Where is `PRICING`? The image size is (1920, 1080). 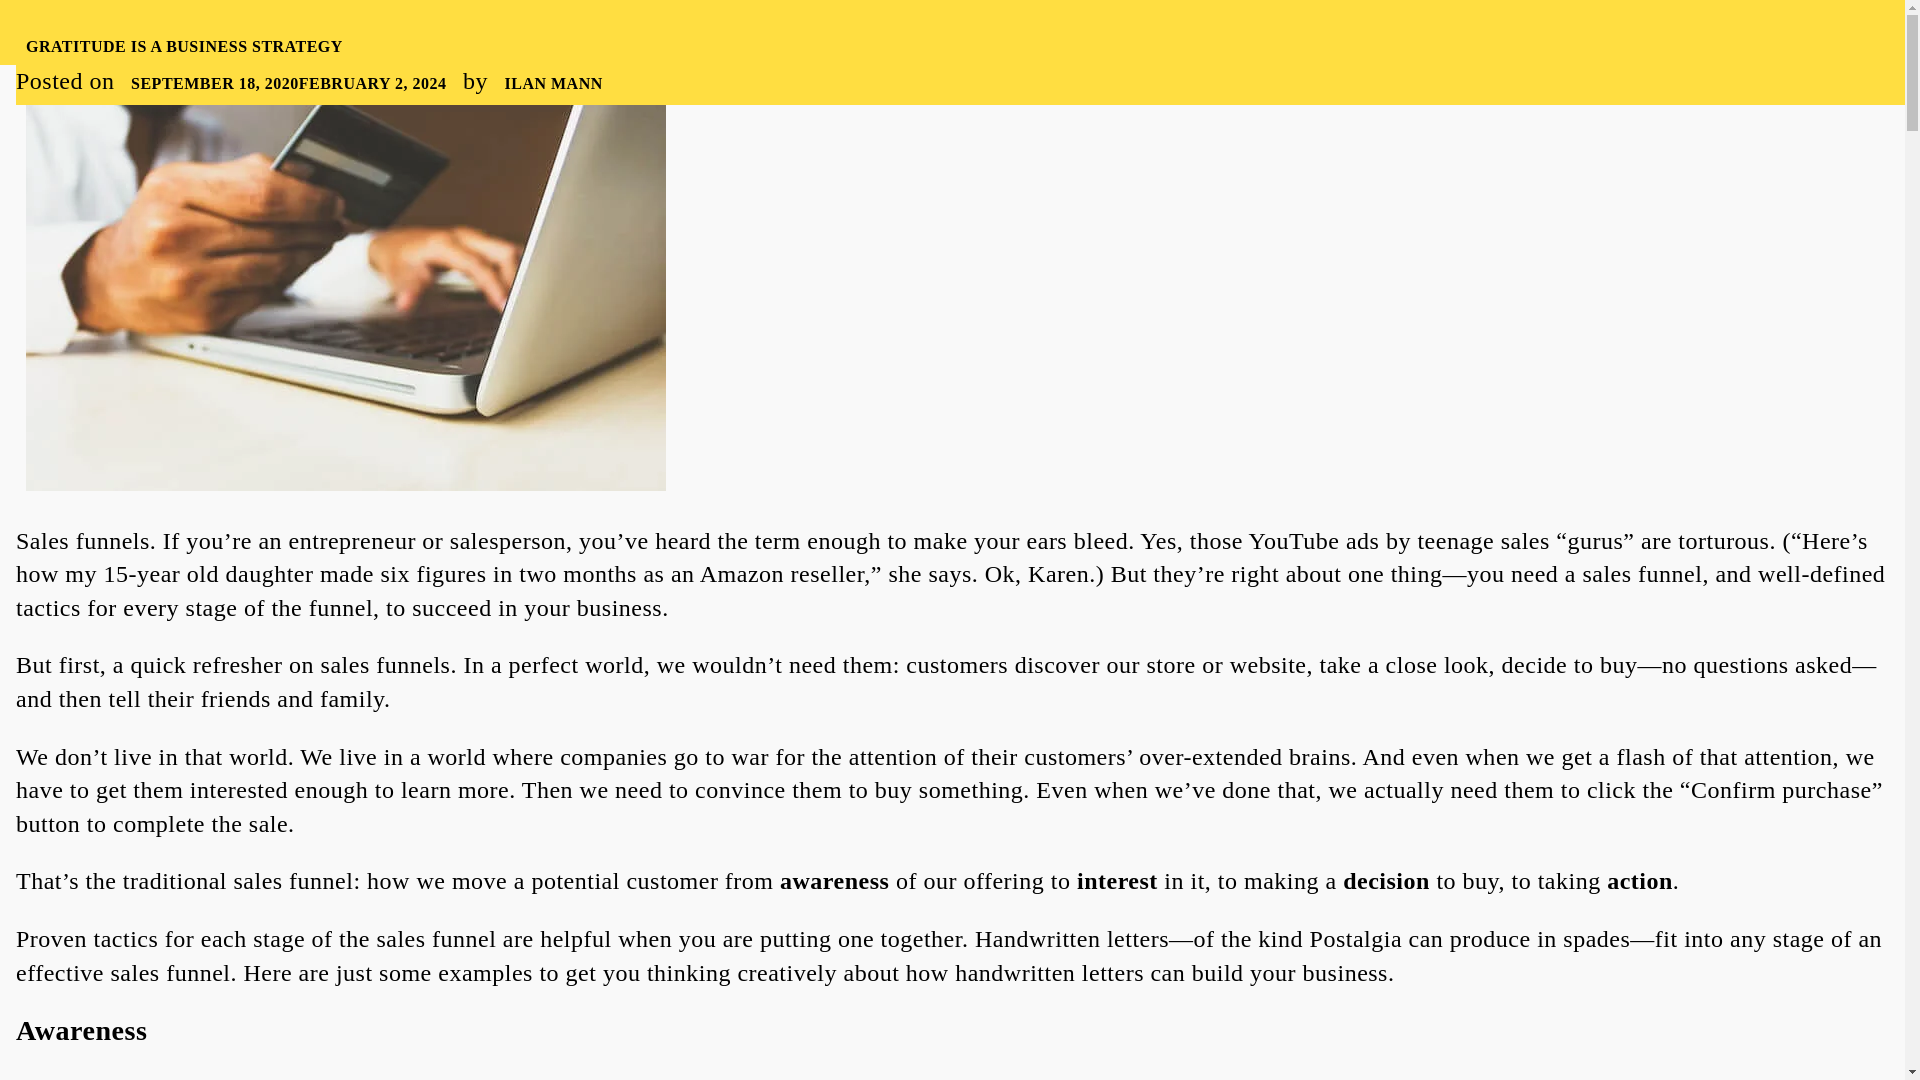
PRICING is located at coordinates (1263, 32).